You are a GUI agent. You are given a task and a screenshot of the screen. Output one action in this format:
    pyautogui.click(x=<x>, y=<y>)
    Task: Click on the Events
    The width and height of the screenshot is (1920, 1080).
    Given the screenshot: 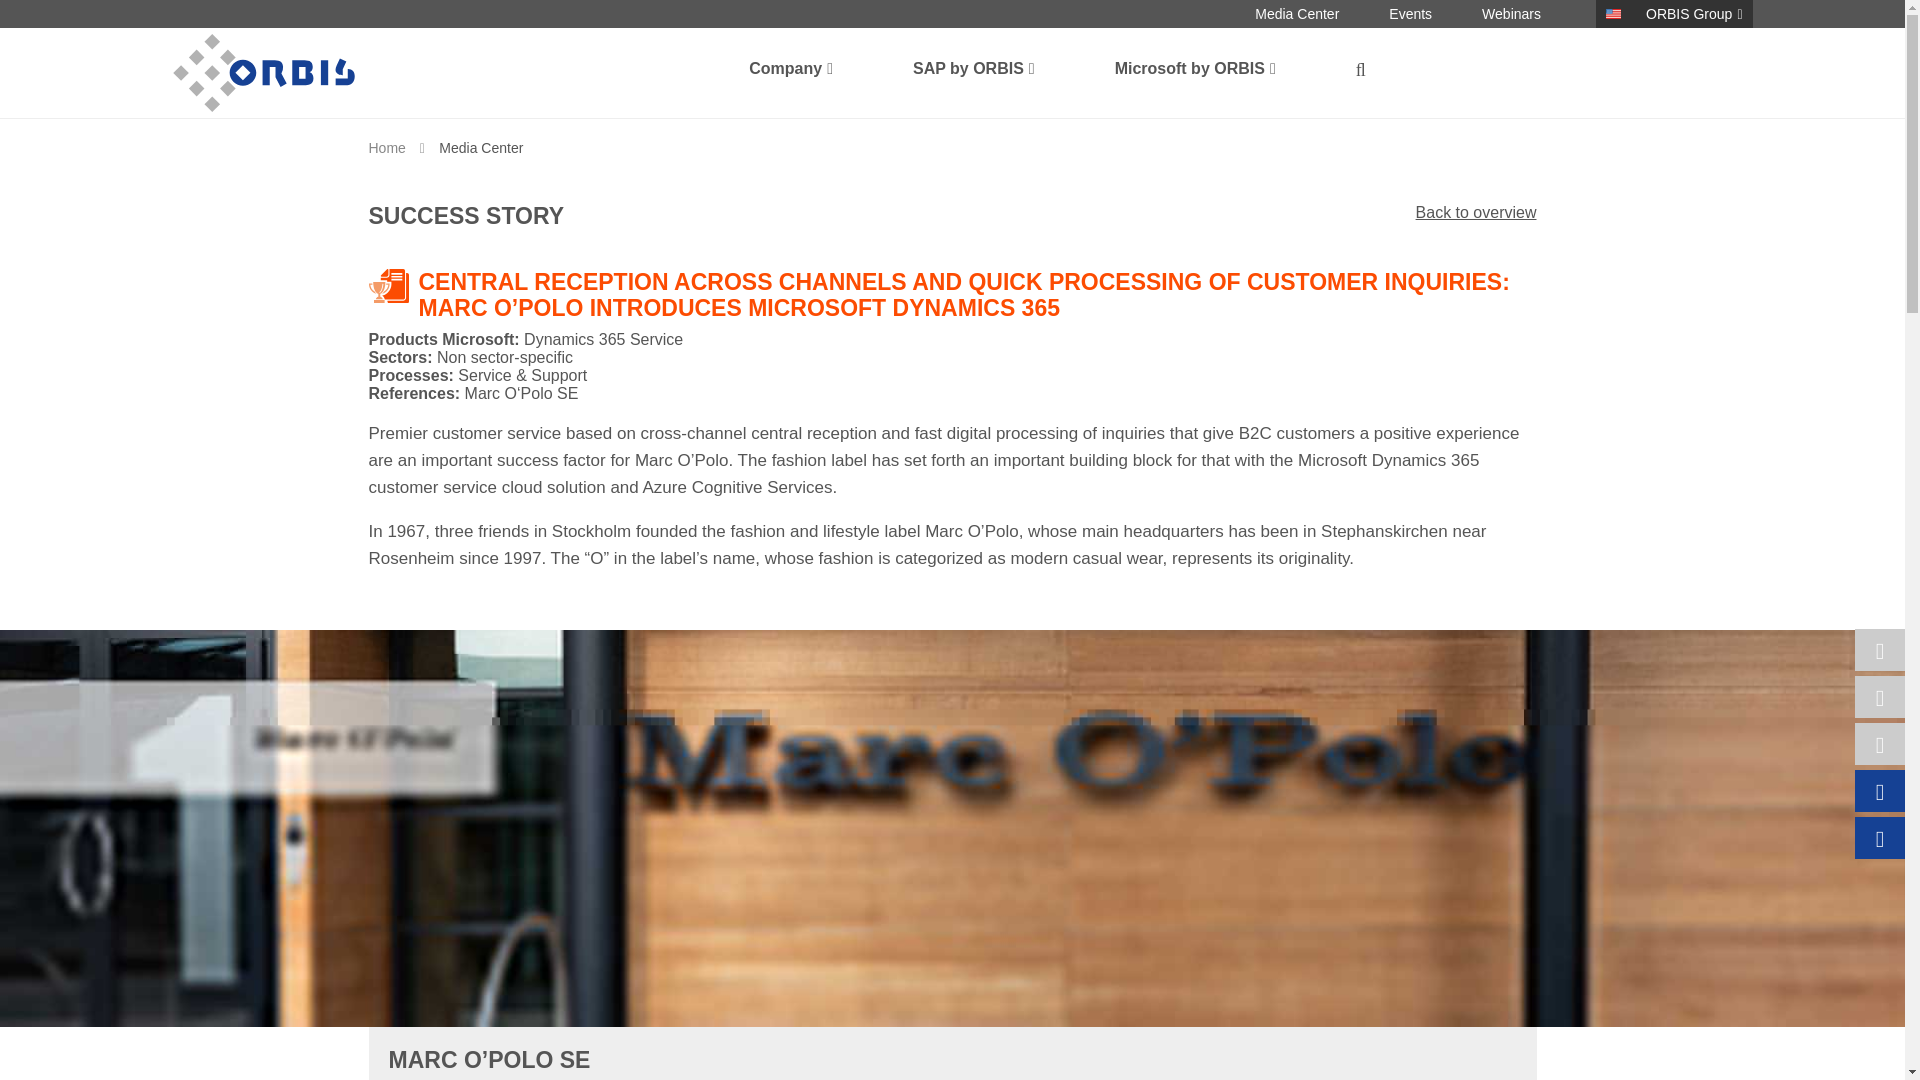 What is the action you would take?
    pyautogui.click(x=1410, y=14)
    